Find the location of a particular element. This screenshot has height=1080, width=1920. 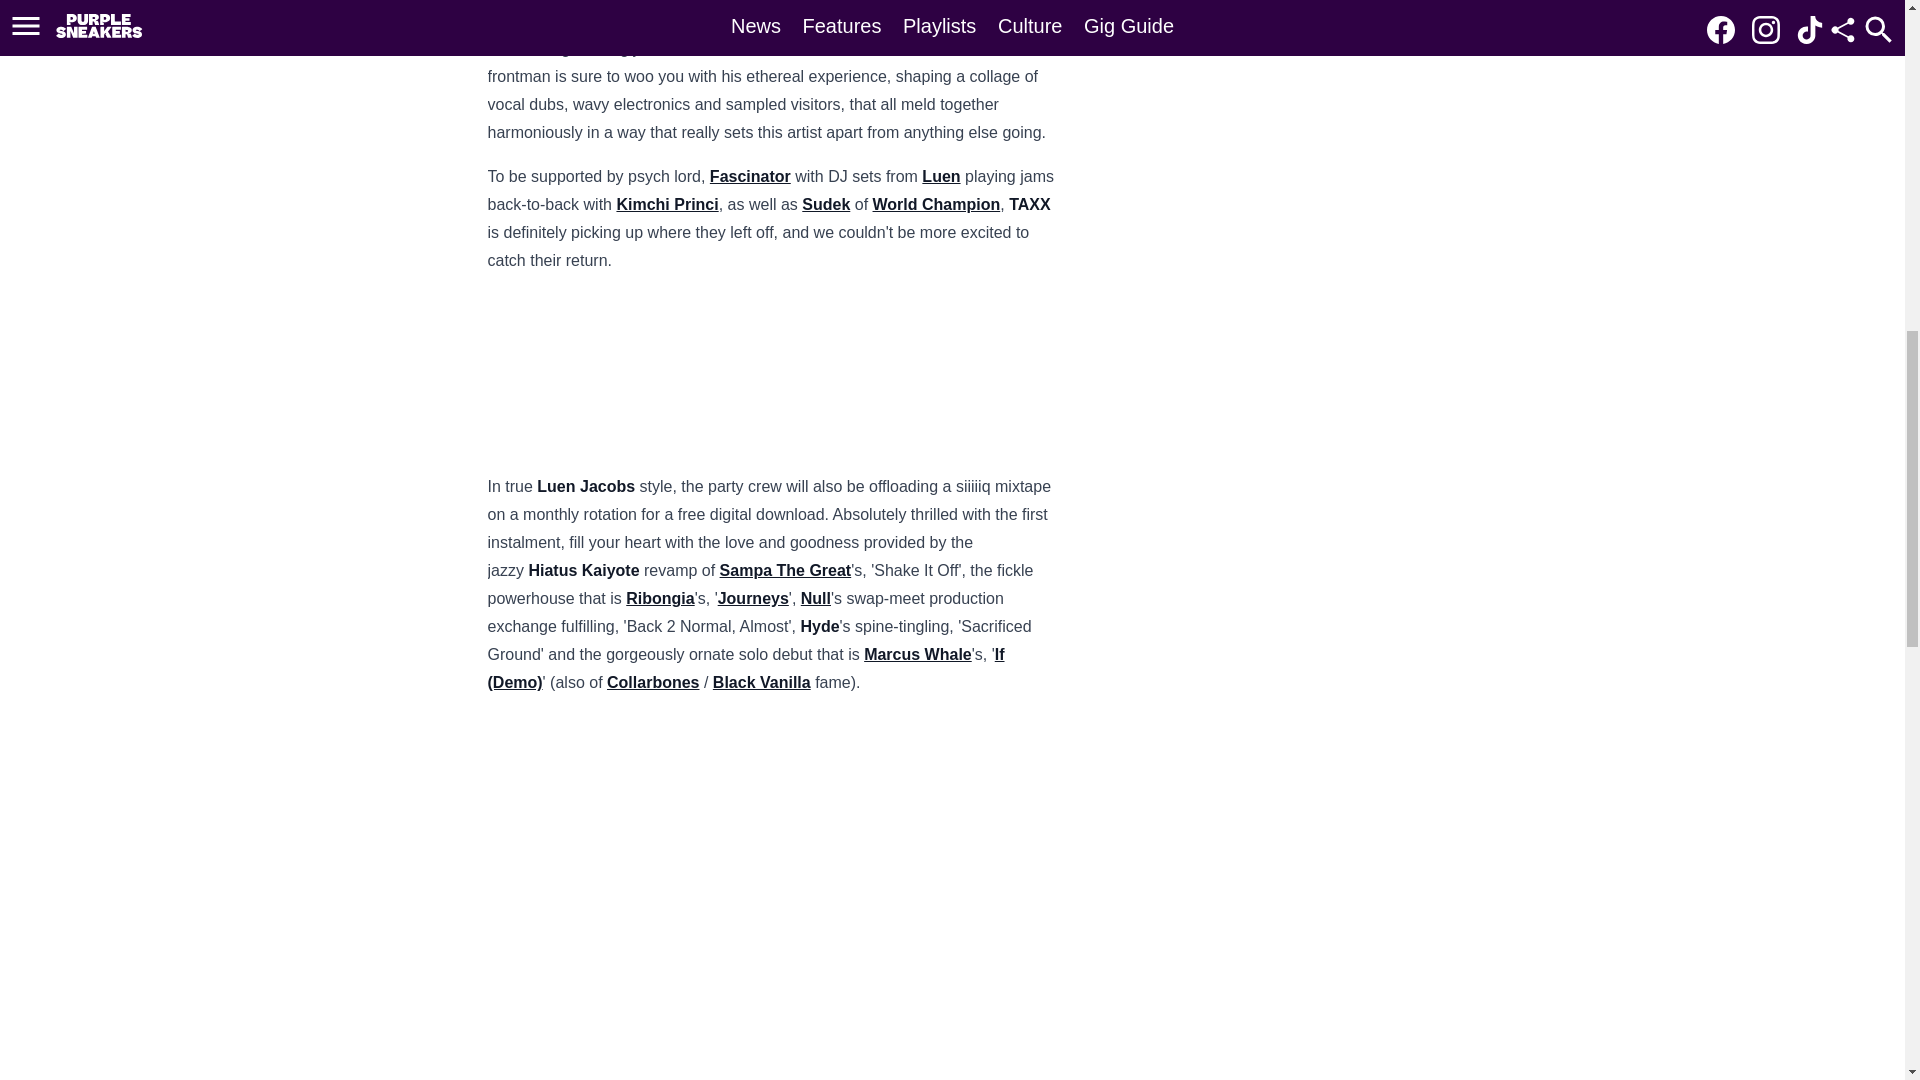

World Champion is located at coordinates (936, 204).